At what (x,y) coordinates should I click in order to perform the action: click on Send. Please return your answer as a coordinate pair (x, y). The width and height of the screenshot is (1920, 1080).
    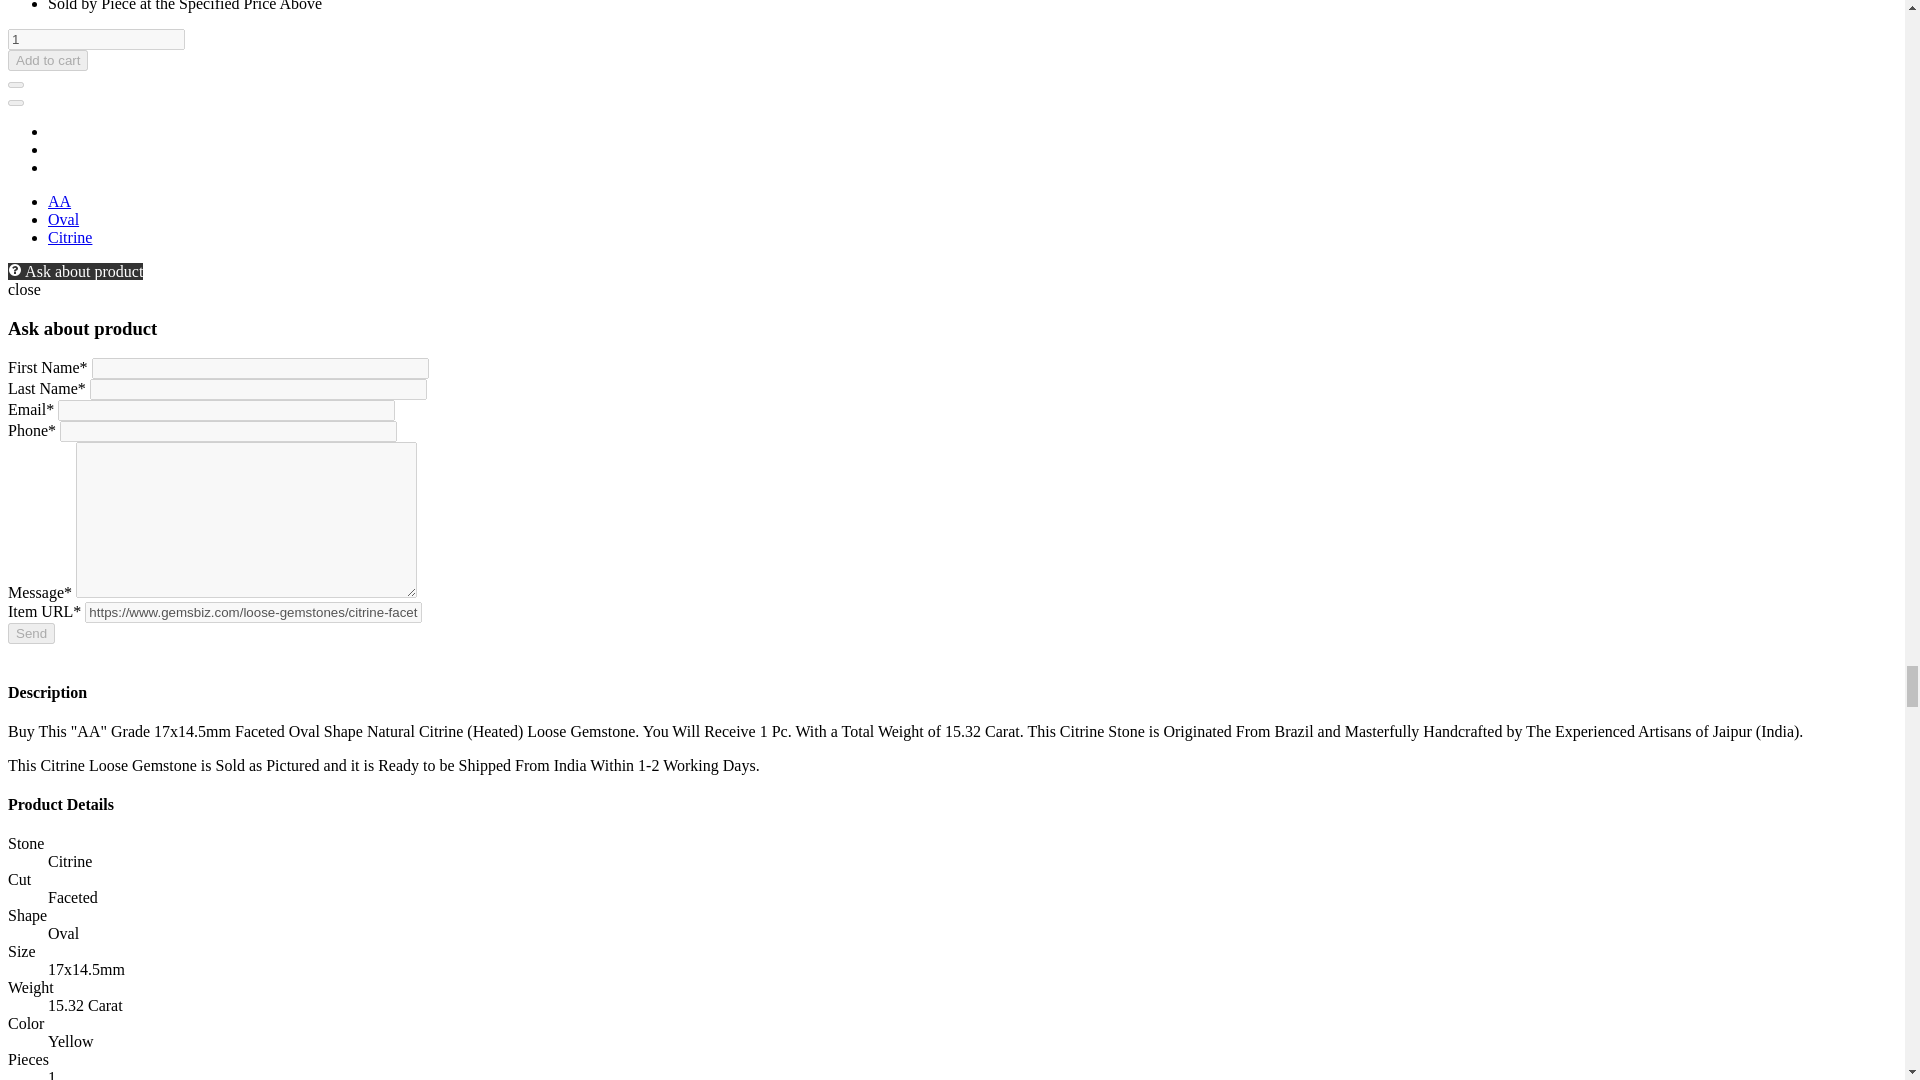
    Looking at the image, I should click on (31, 633).